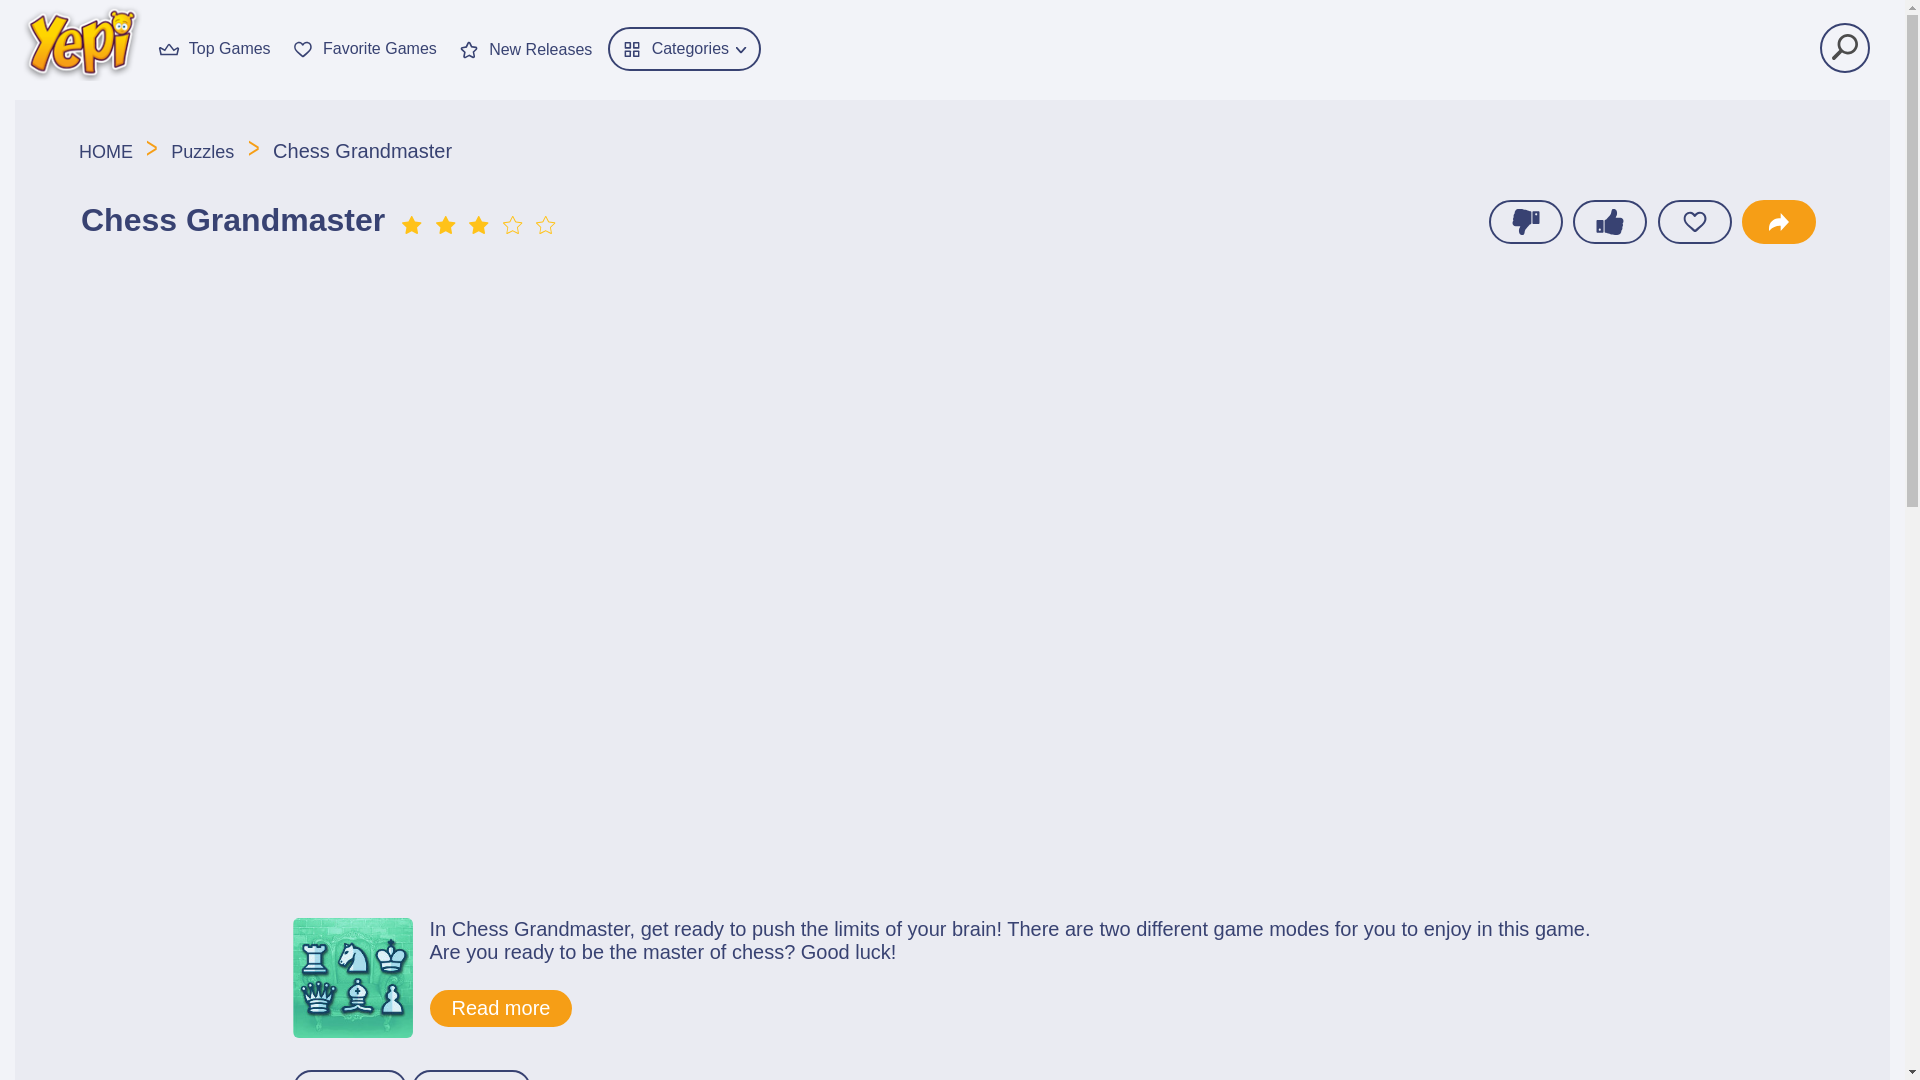 The height and width of the screenshot is (1080, 1920). What do you see at coordinates (470, 1075) in the screenshot?
I see `Strategy` at bounding box center [470, 1075].